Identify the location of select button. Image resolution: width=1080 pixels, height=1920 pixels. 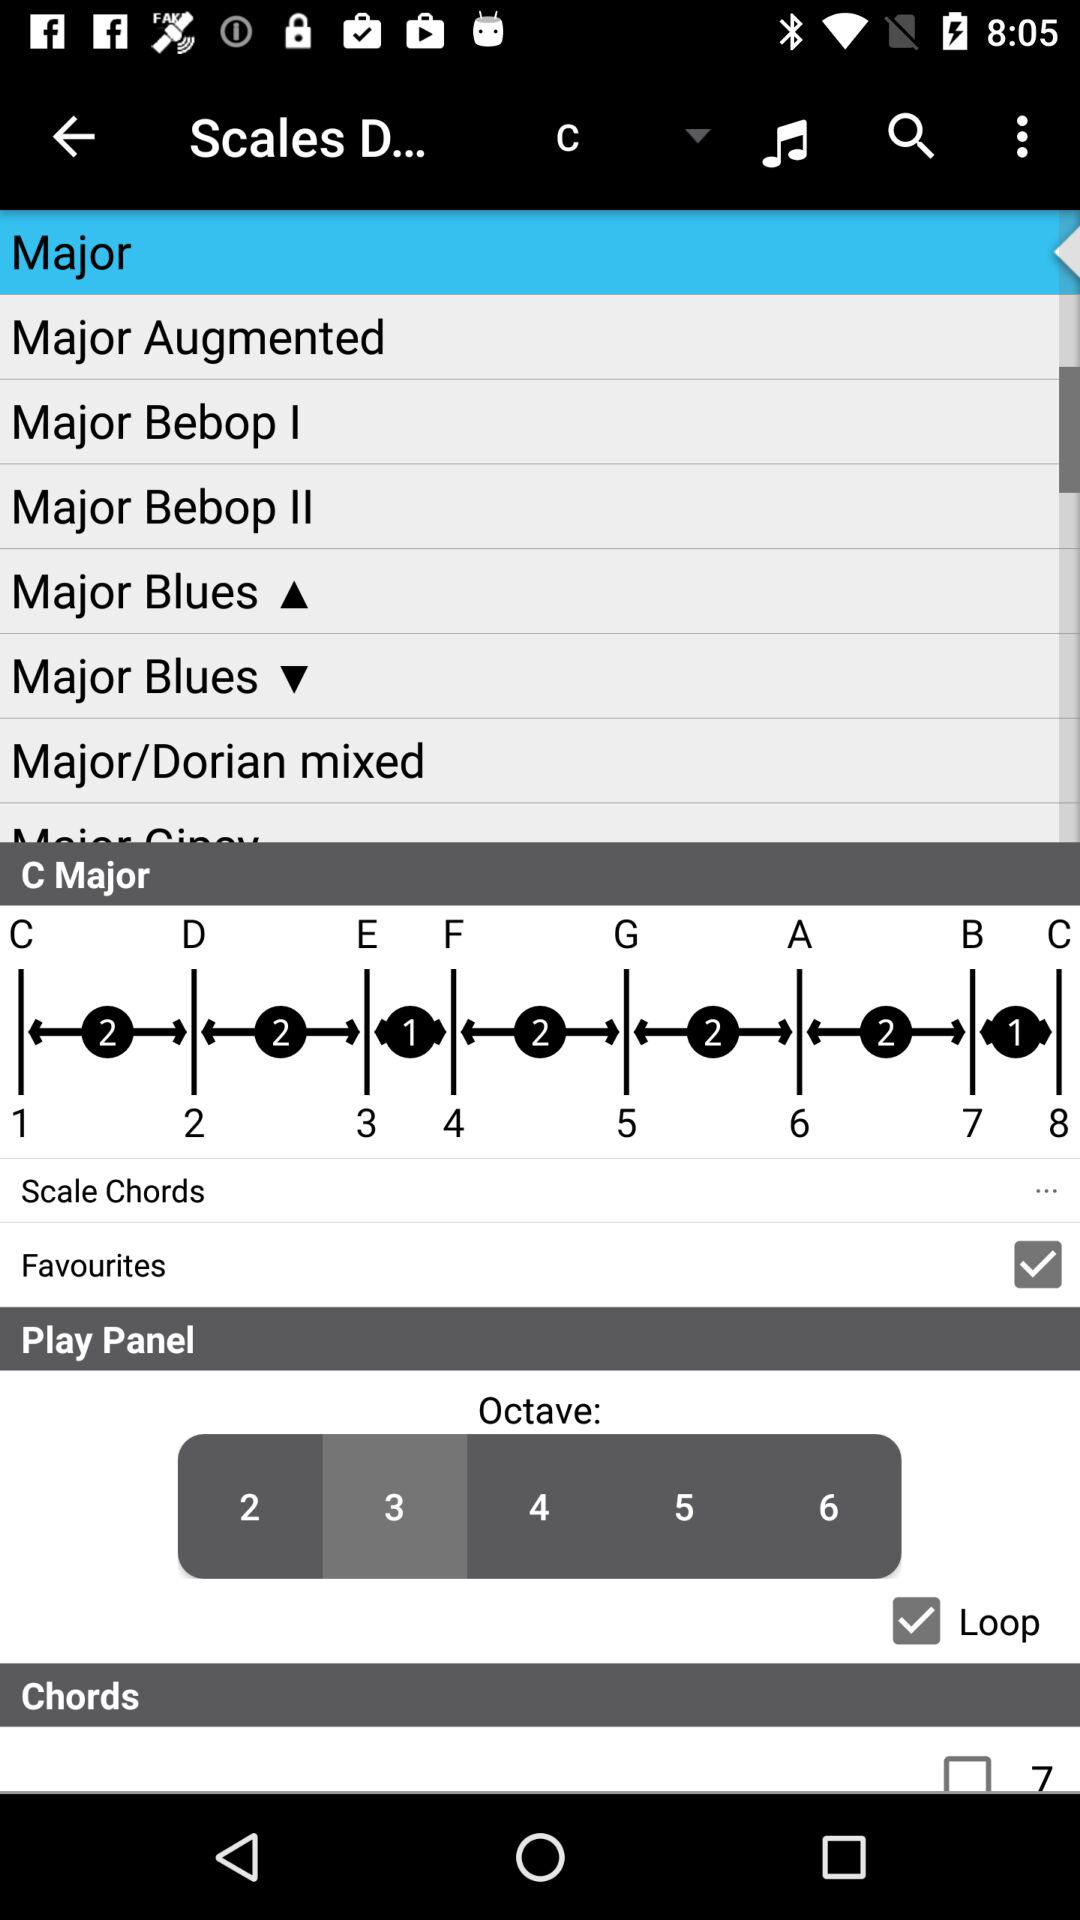
(916, 1620).